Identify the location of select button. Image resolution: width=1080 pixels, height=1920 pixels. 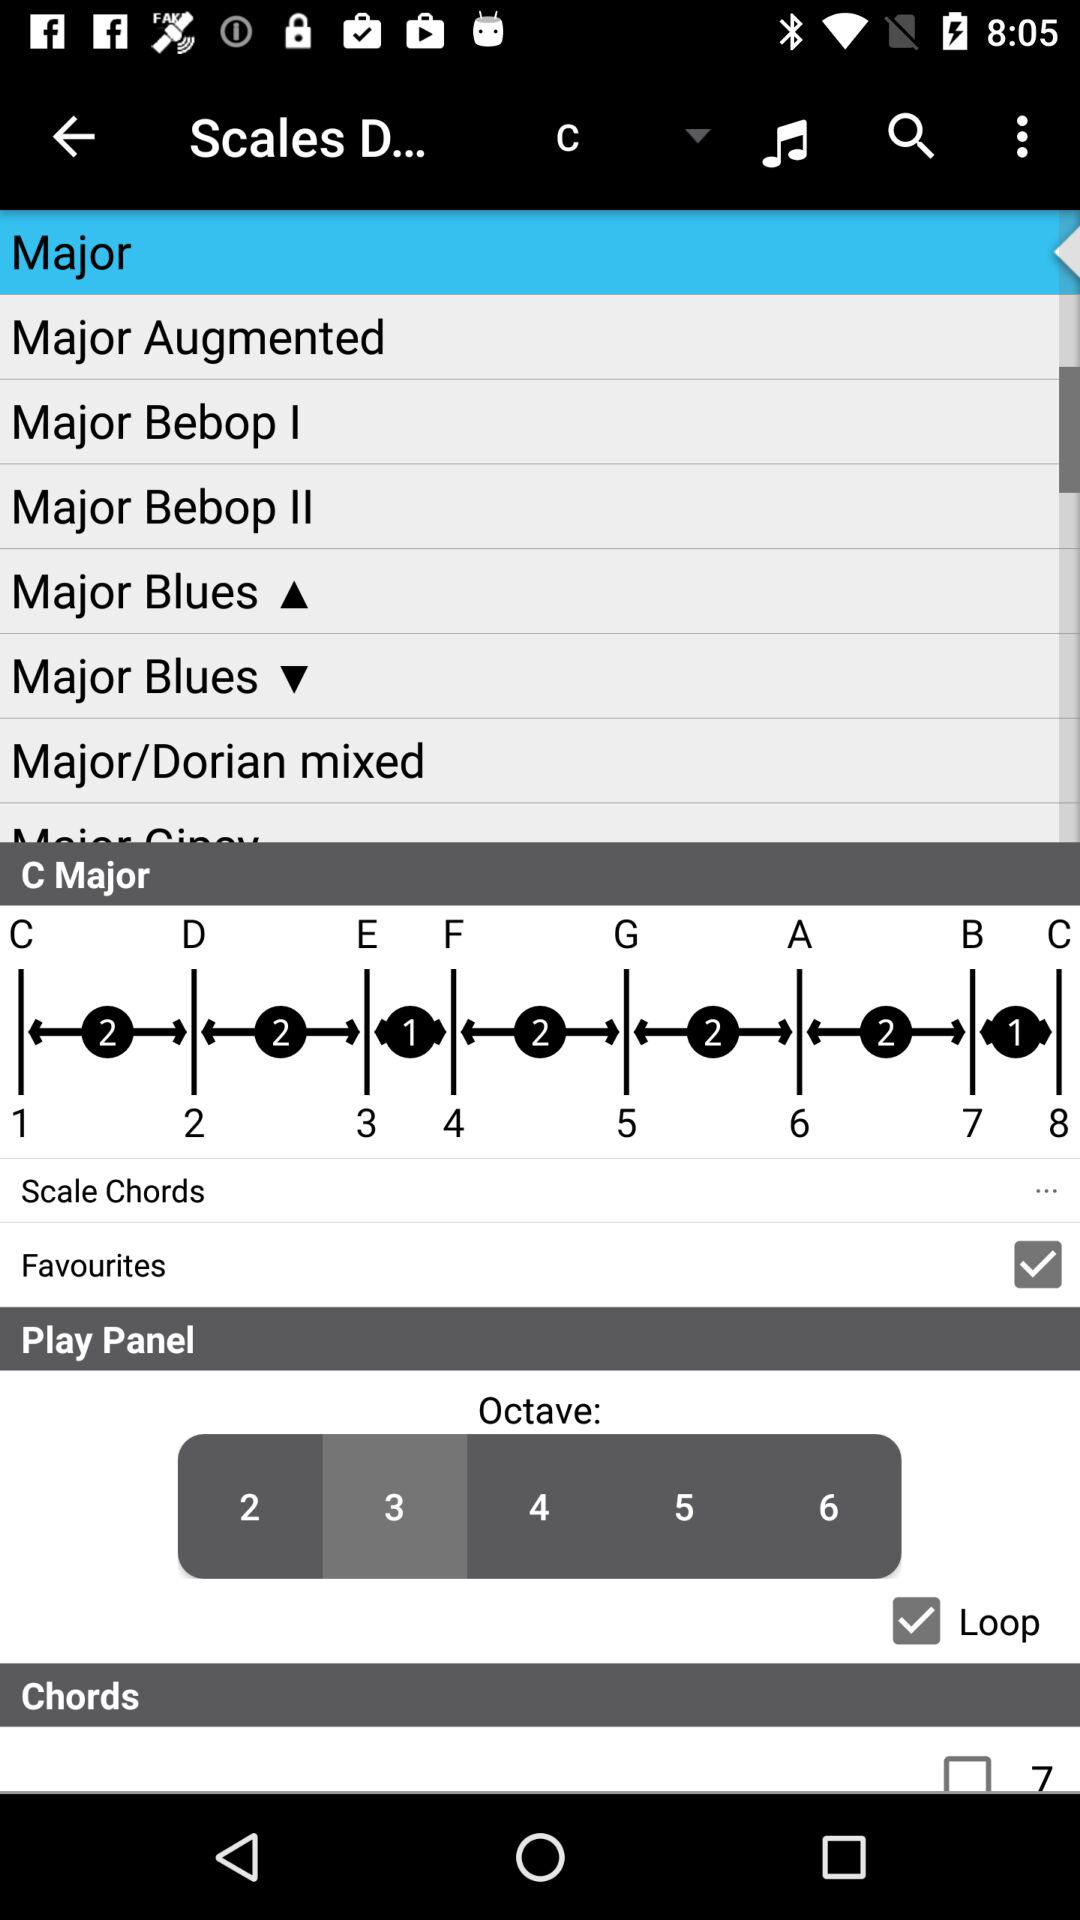
(916, 1620).